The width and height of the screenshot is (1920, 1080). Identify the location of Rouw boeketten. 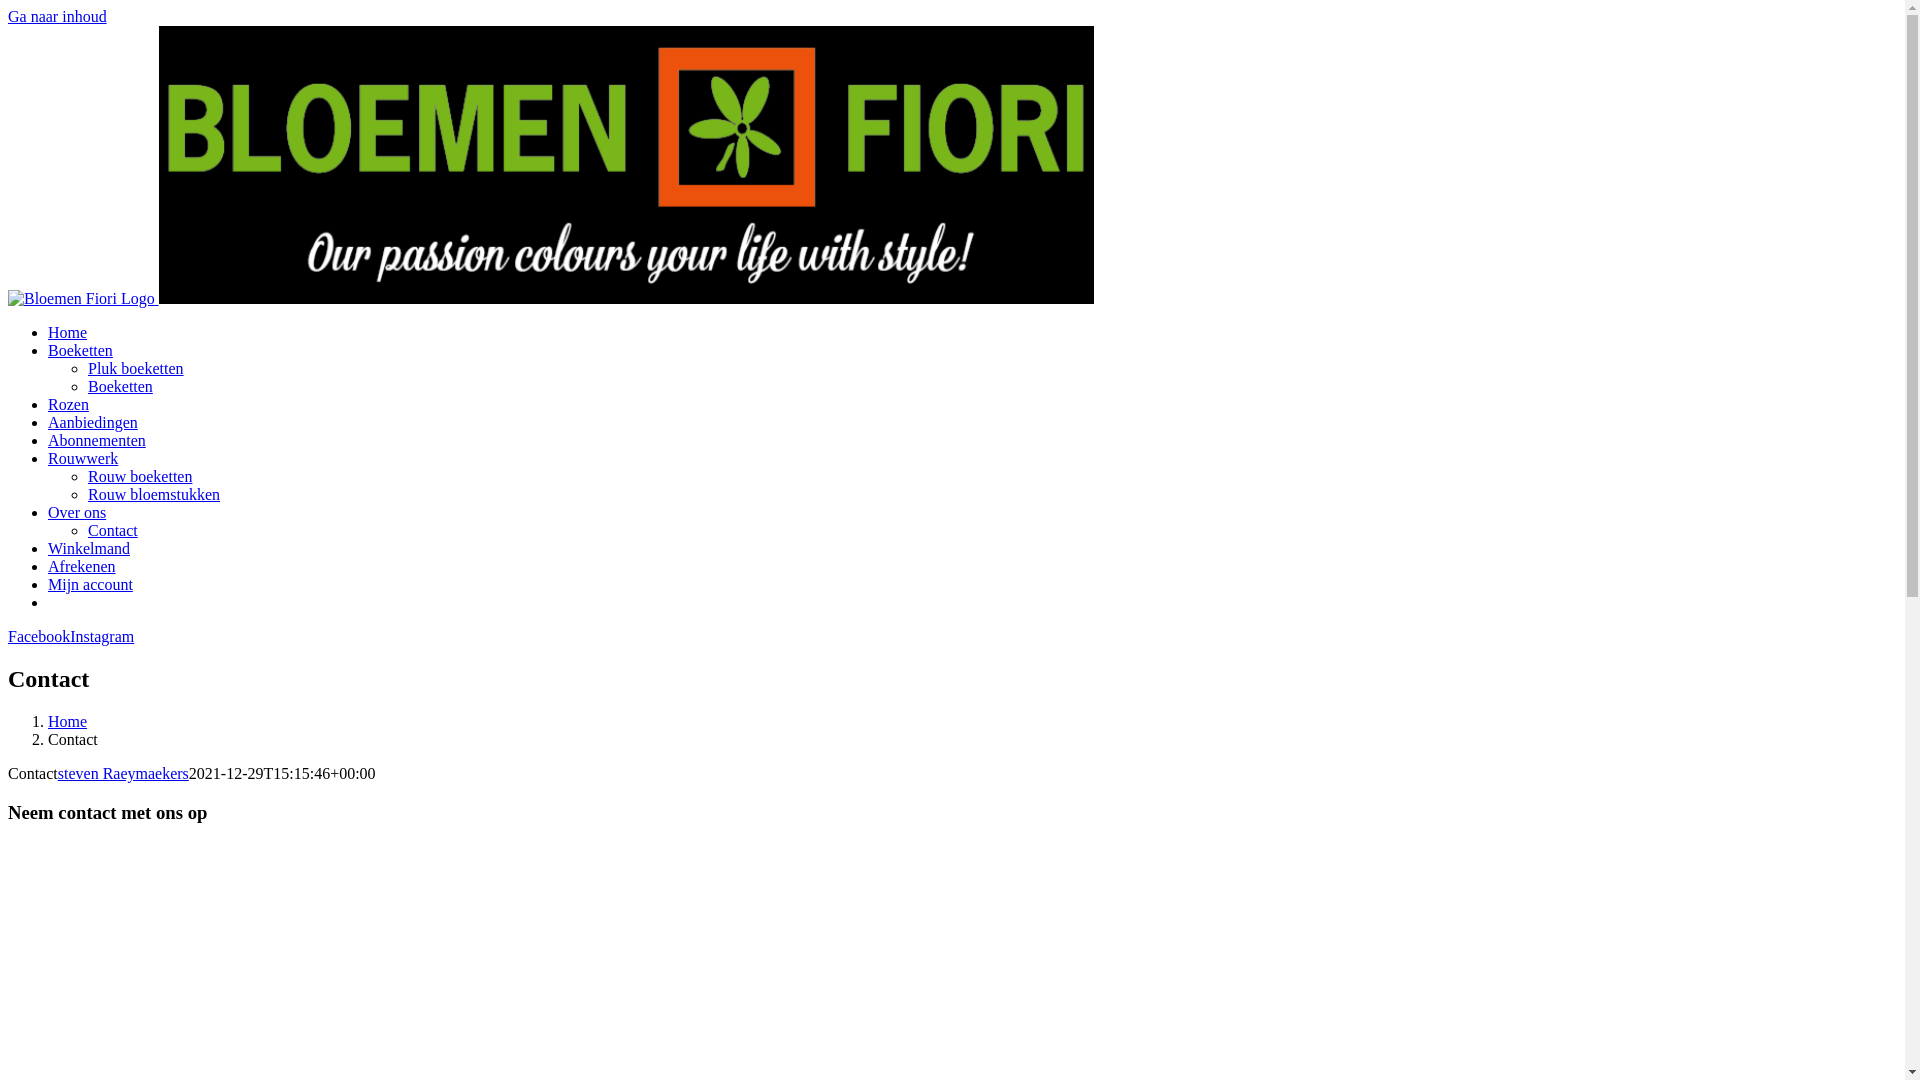
(140, 476).